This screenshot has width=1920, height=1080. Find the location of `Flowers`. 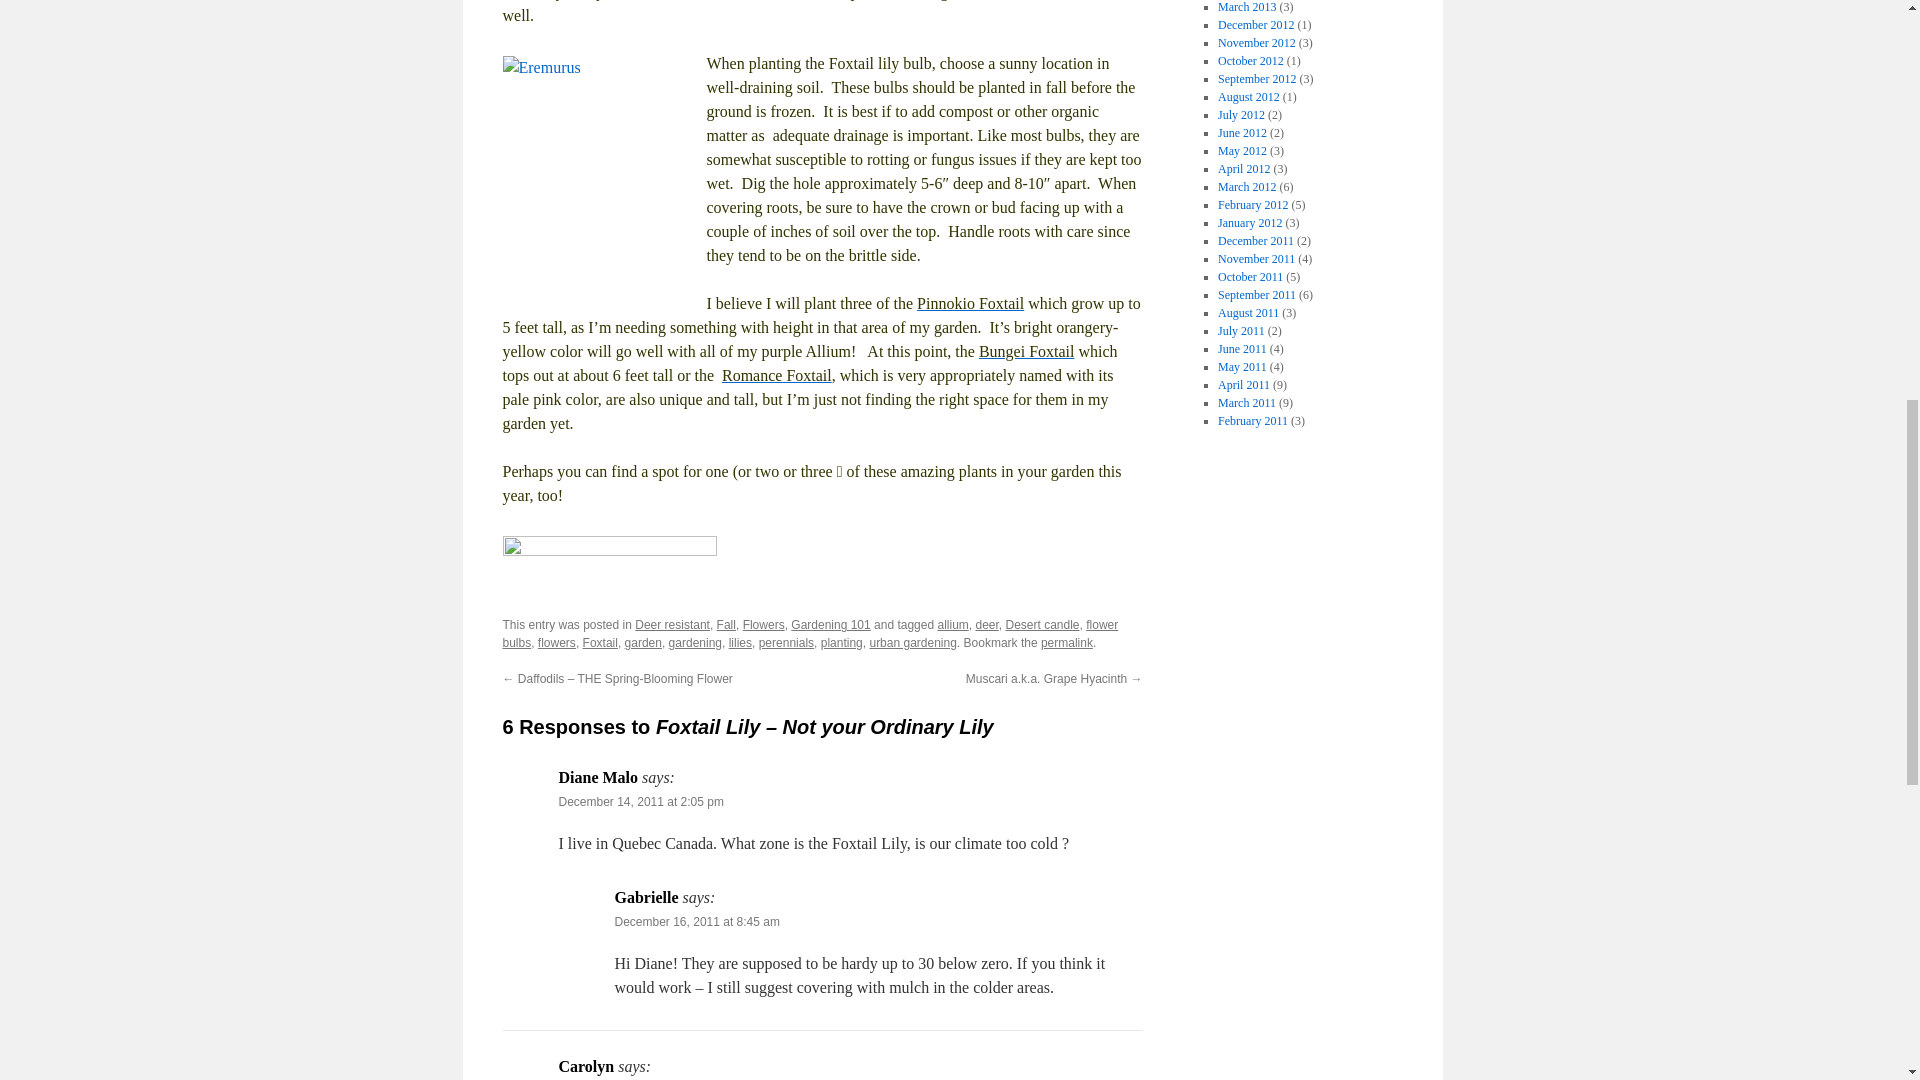

Flowers is located at coordinates (764, 624).